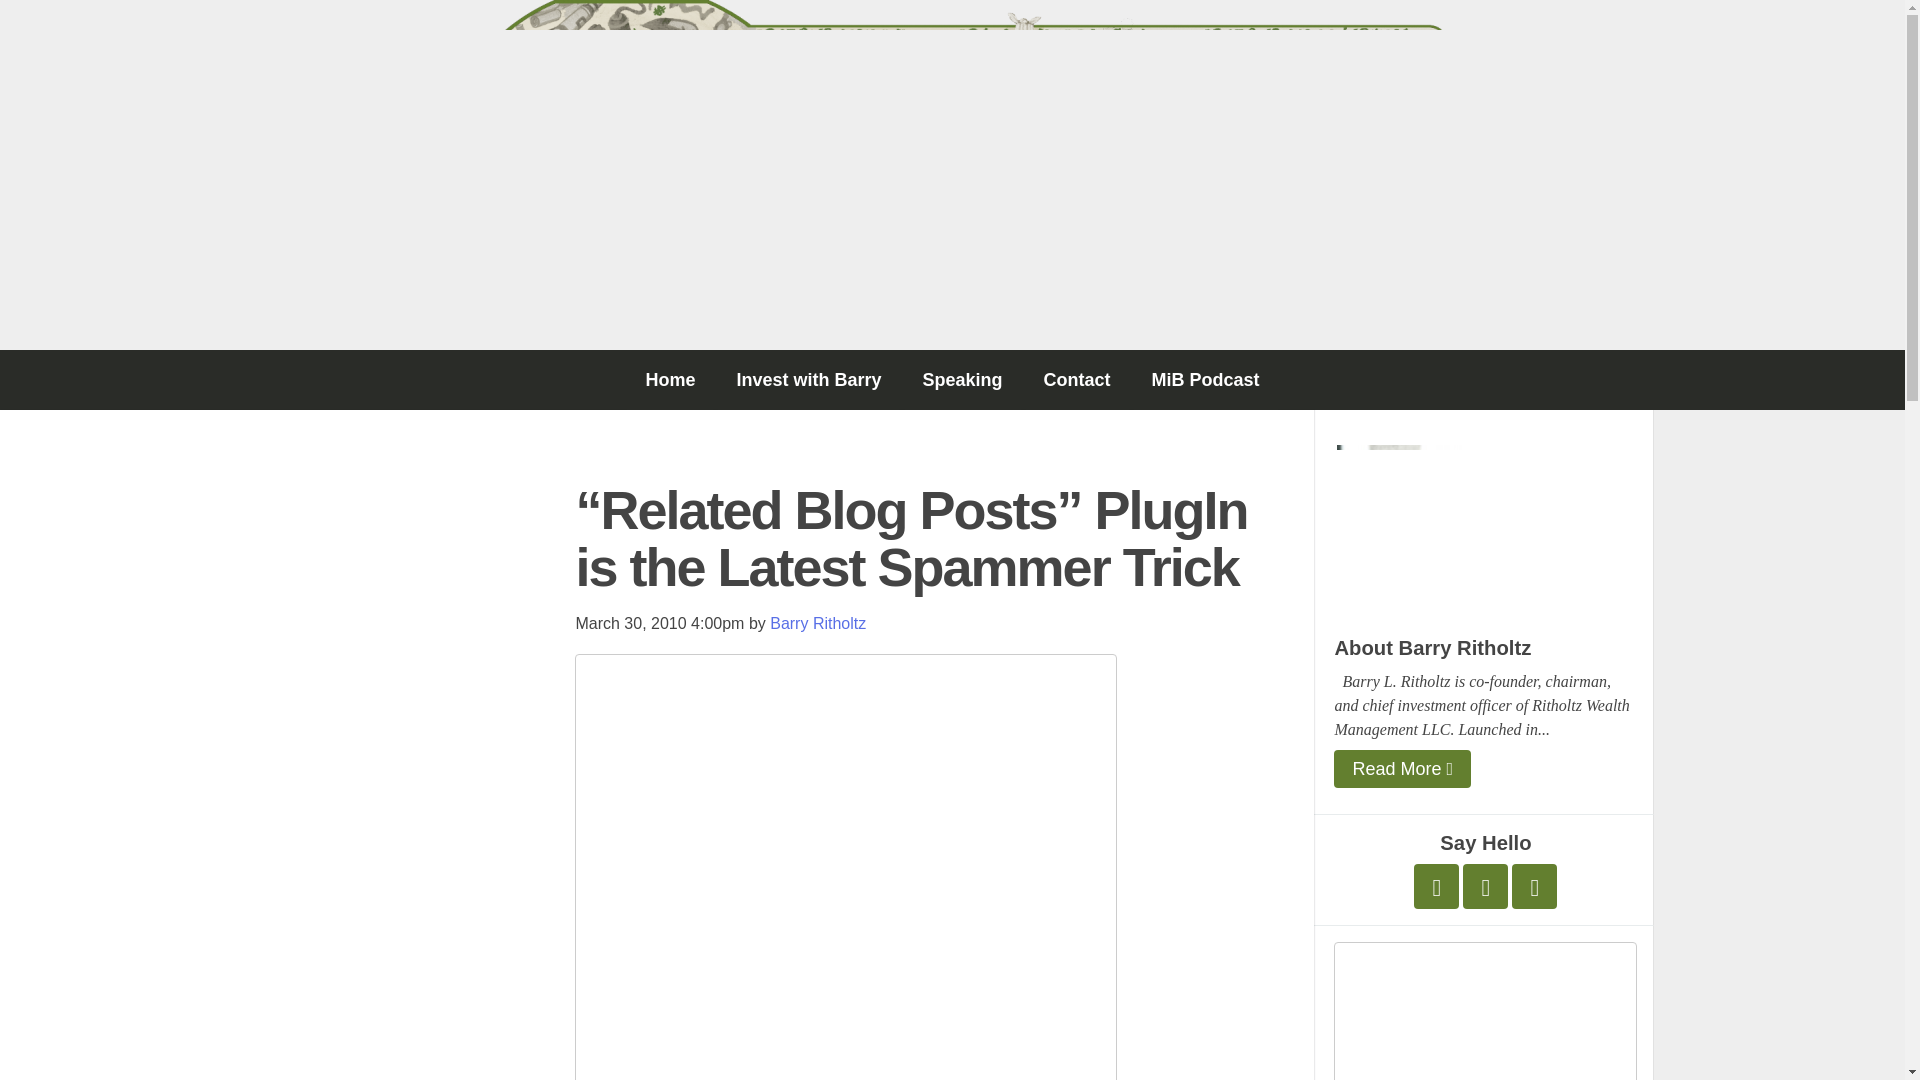  Describe the element at coordinates (962, 380) in the screenshot. I see `Speaking` at that location.